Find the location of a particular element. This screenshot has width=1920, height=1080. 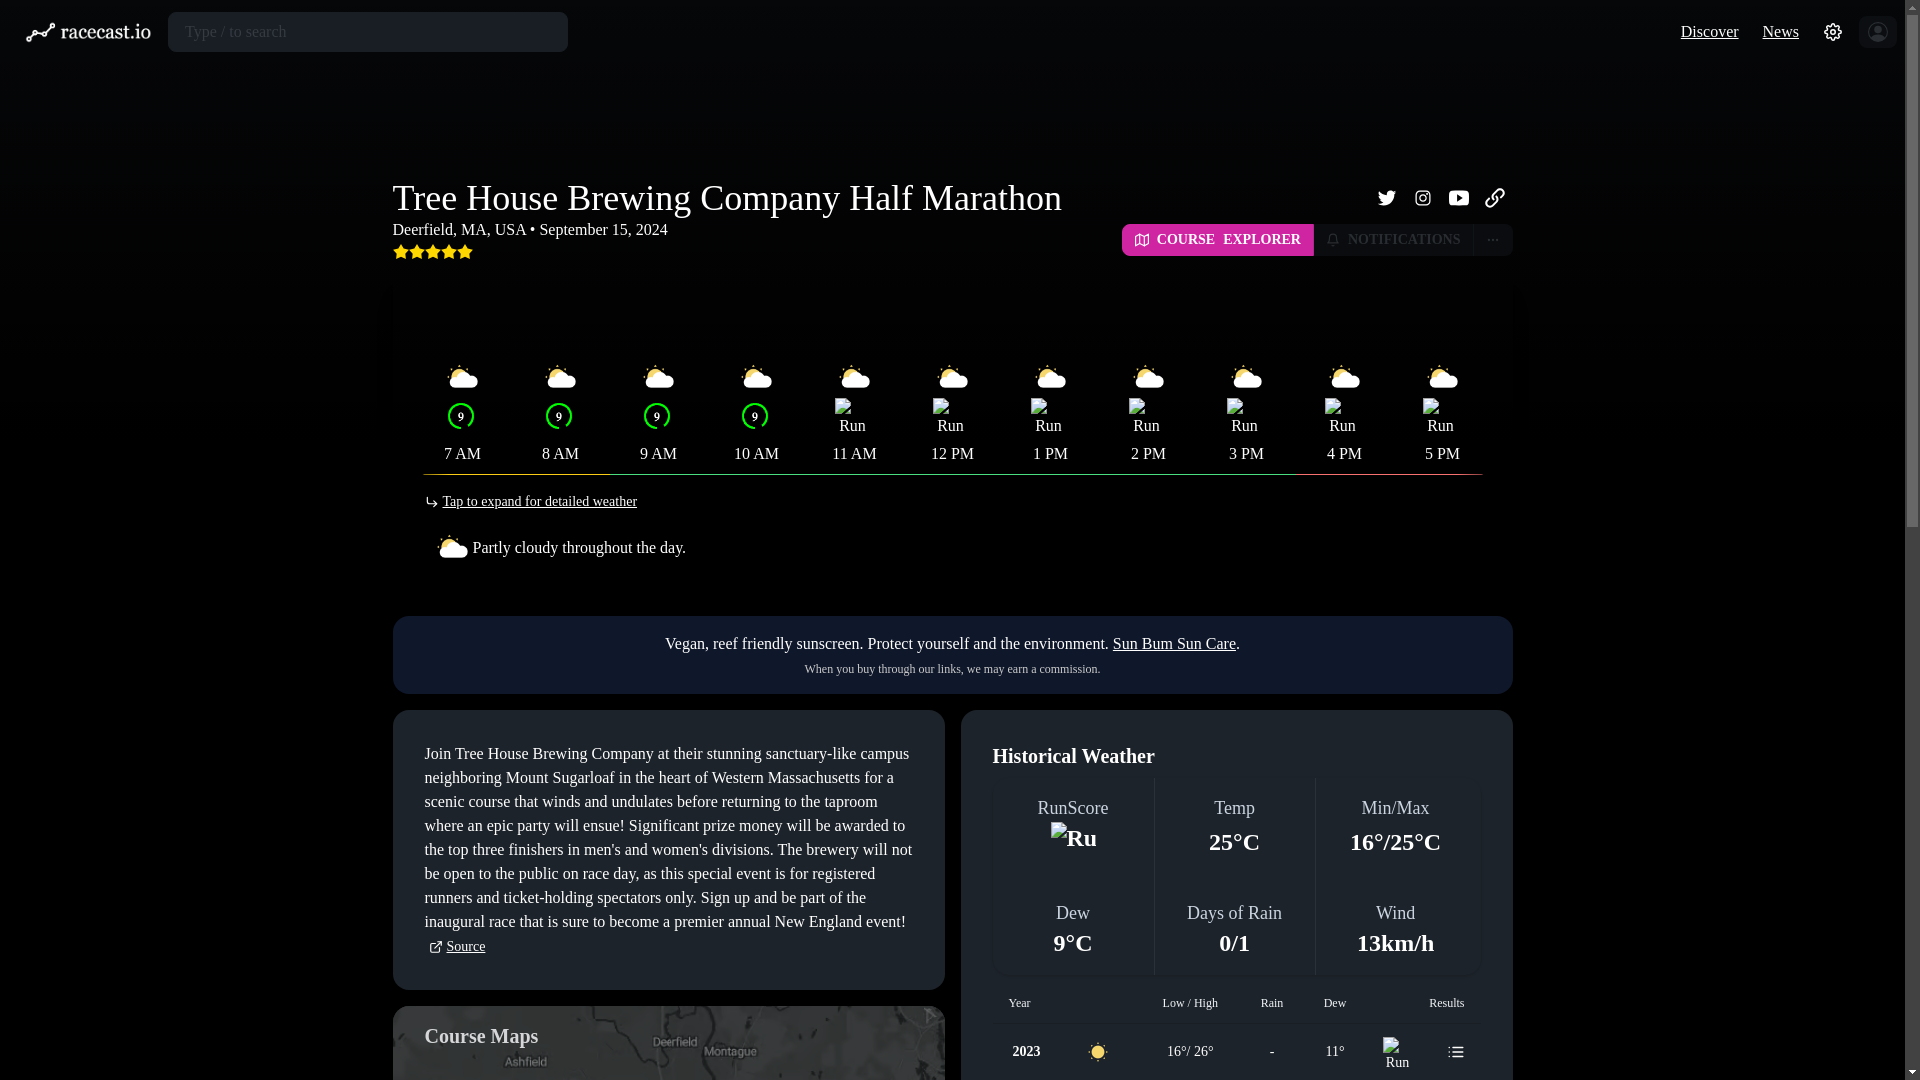

partly-cloudy-day is located at coordinates (1049, 378).